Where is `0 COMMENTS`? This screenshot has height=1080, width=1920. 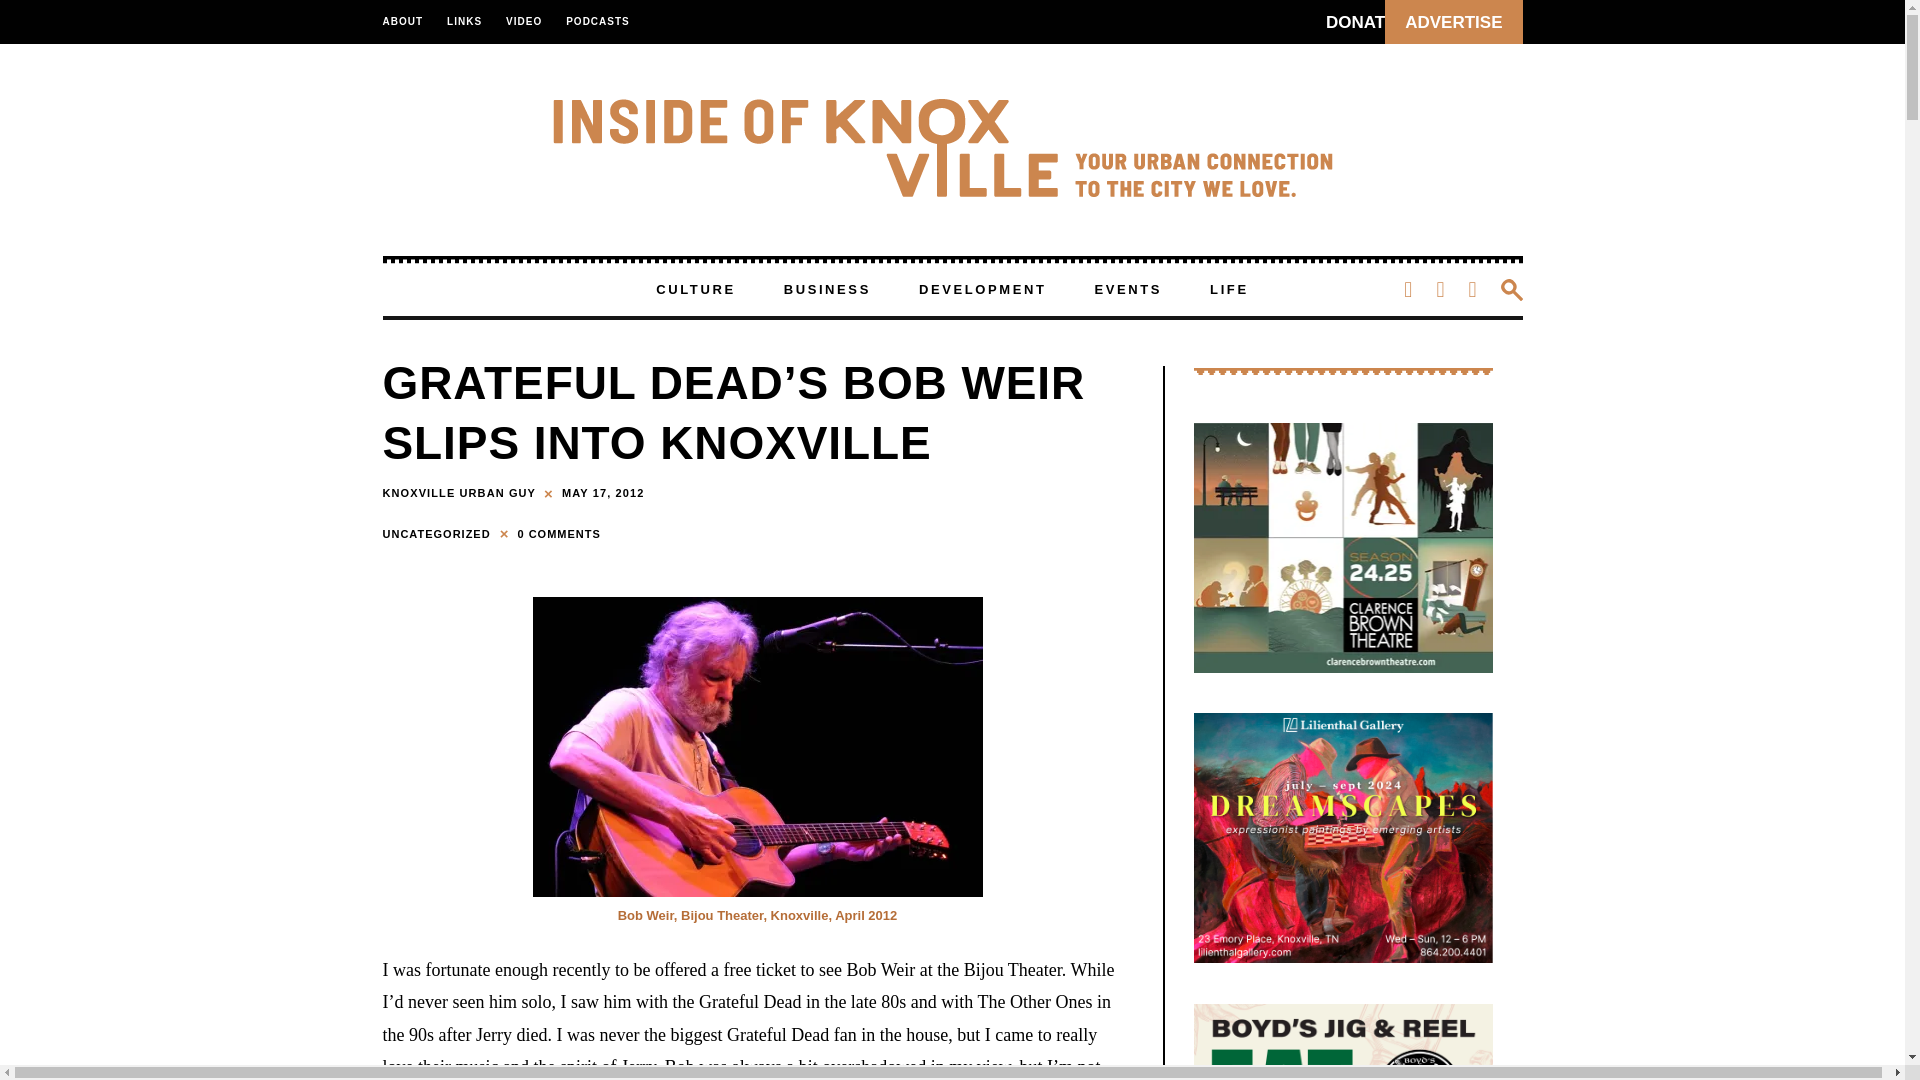 0 COMMENTS is located at coordinates (558, 533).